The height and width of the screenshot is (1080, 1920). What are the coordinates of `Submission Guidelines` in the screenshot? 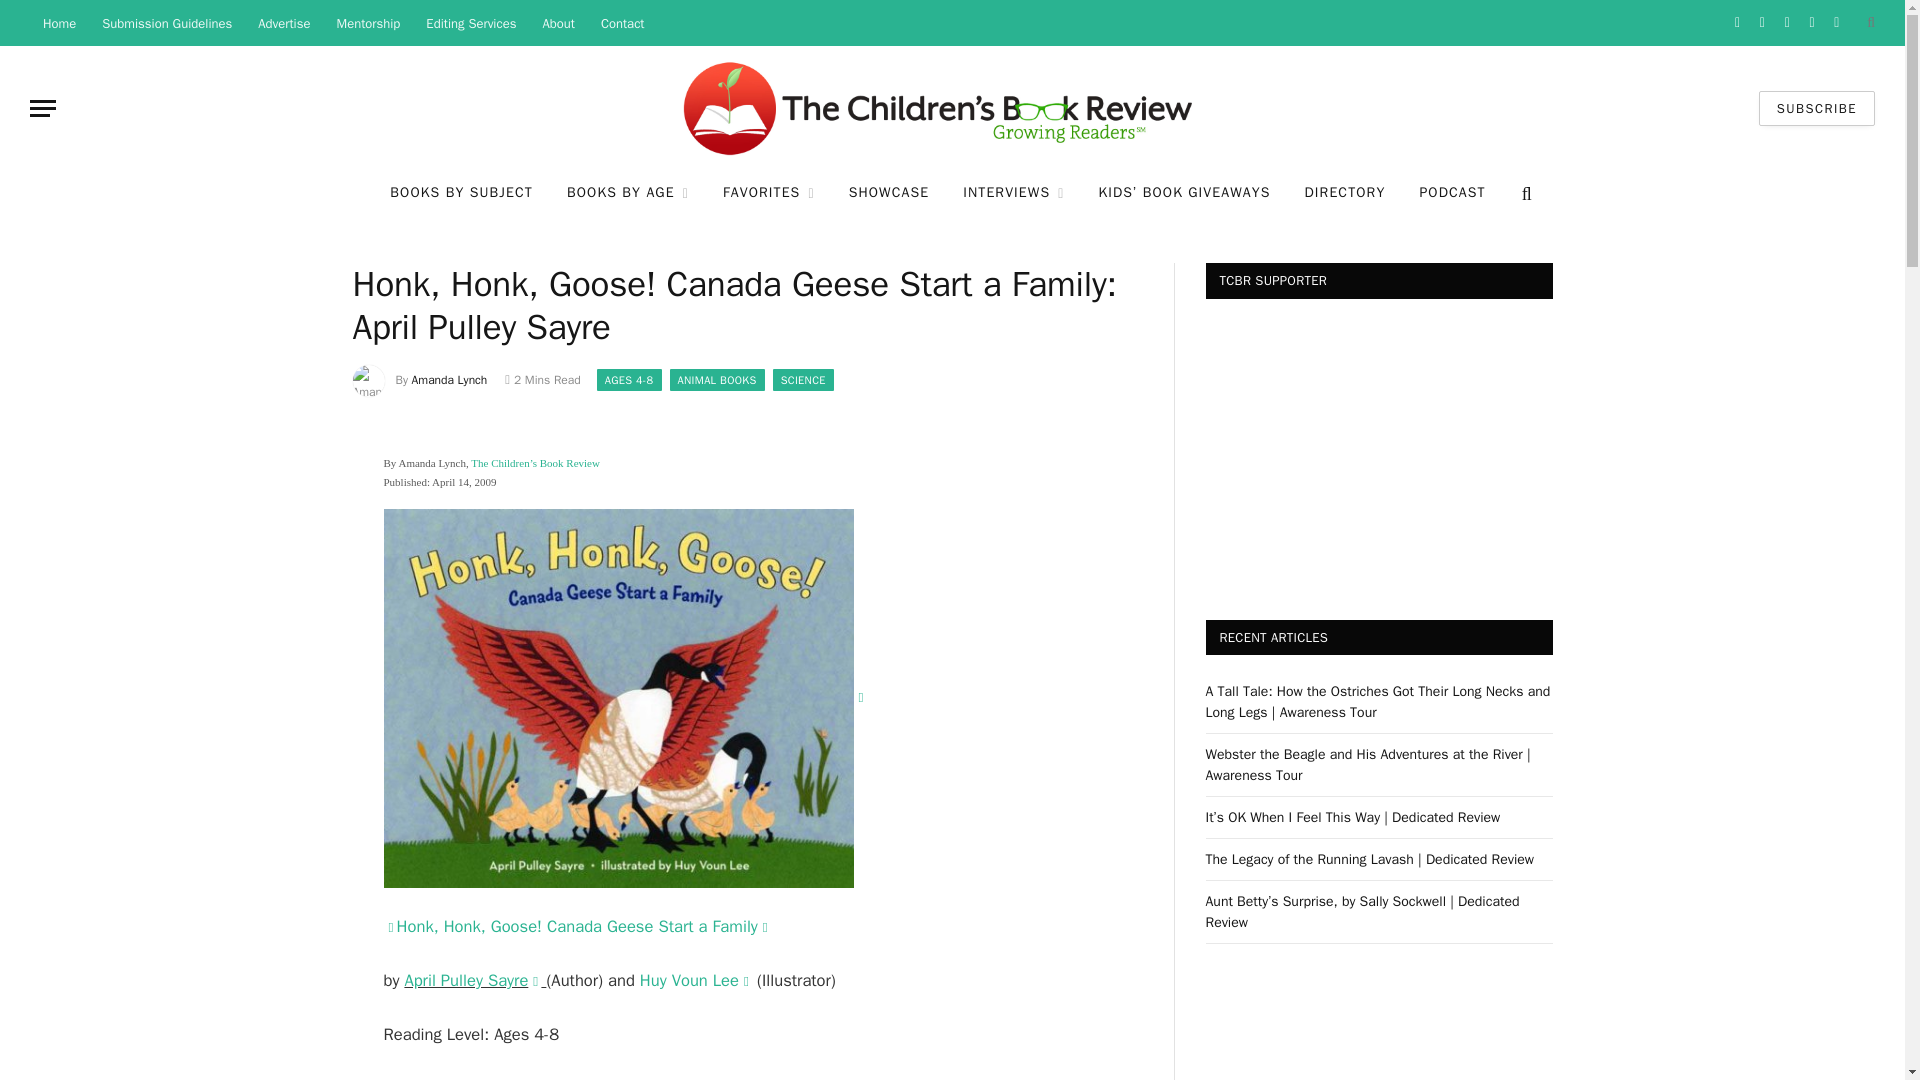 It's located at (166, 23).